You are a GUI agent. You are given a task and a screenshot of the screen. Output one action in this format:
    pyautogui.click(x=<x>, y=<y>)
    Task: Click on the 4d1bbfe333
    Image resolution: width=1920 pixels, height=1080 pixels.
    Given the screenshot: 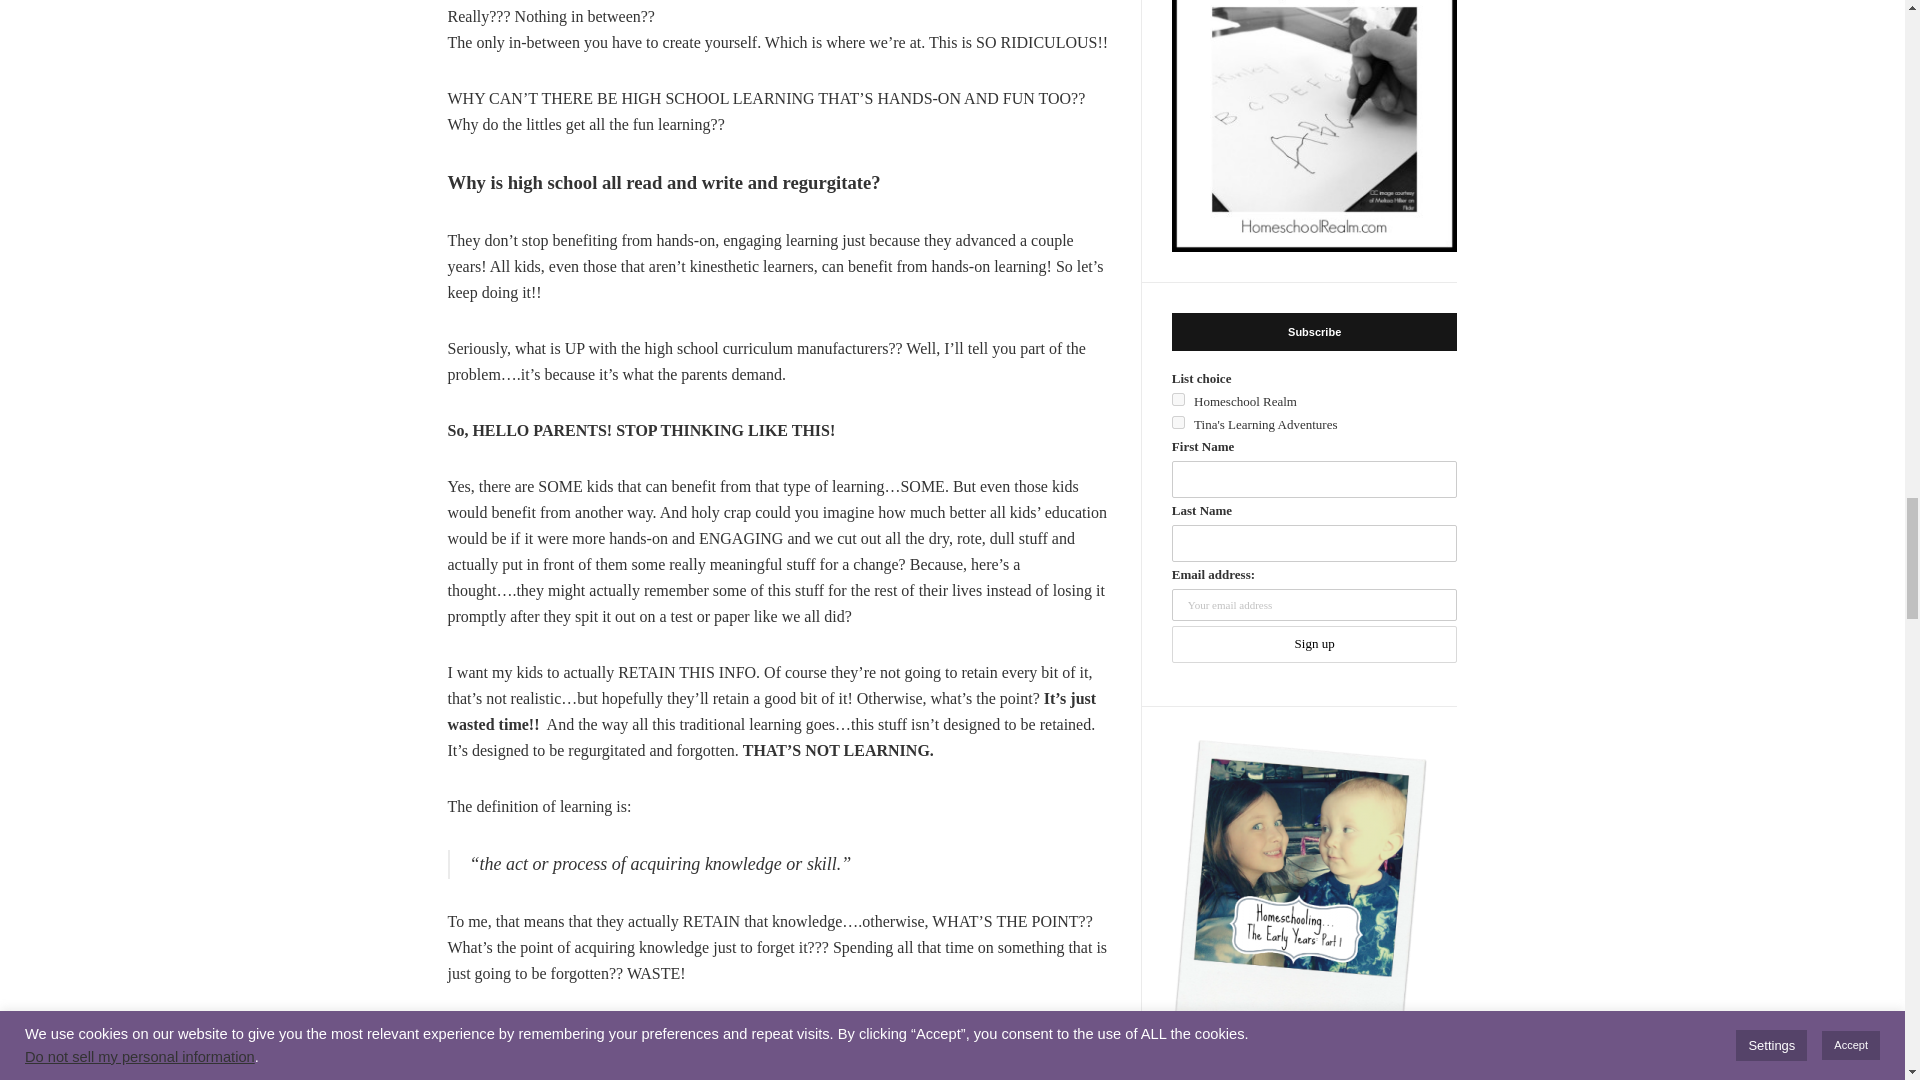 What is the action you would take?
    pyautogui.click(x=1178, y=400)
    